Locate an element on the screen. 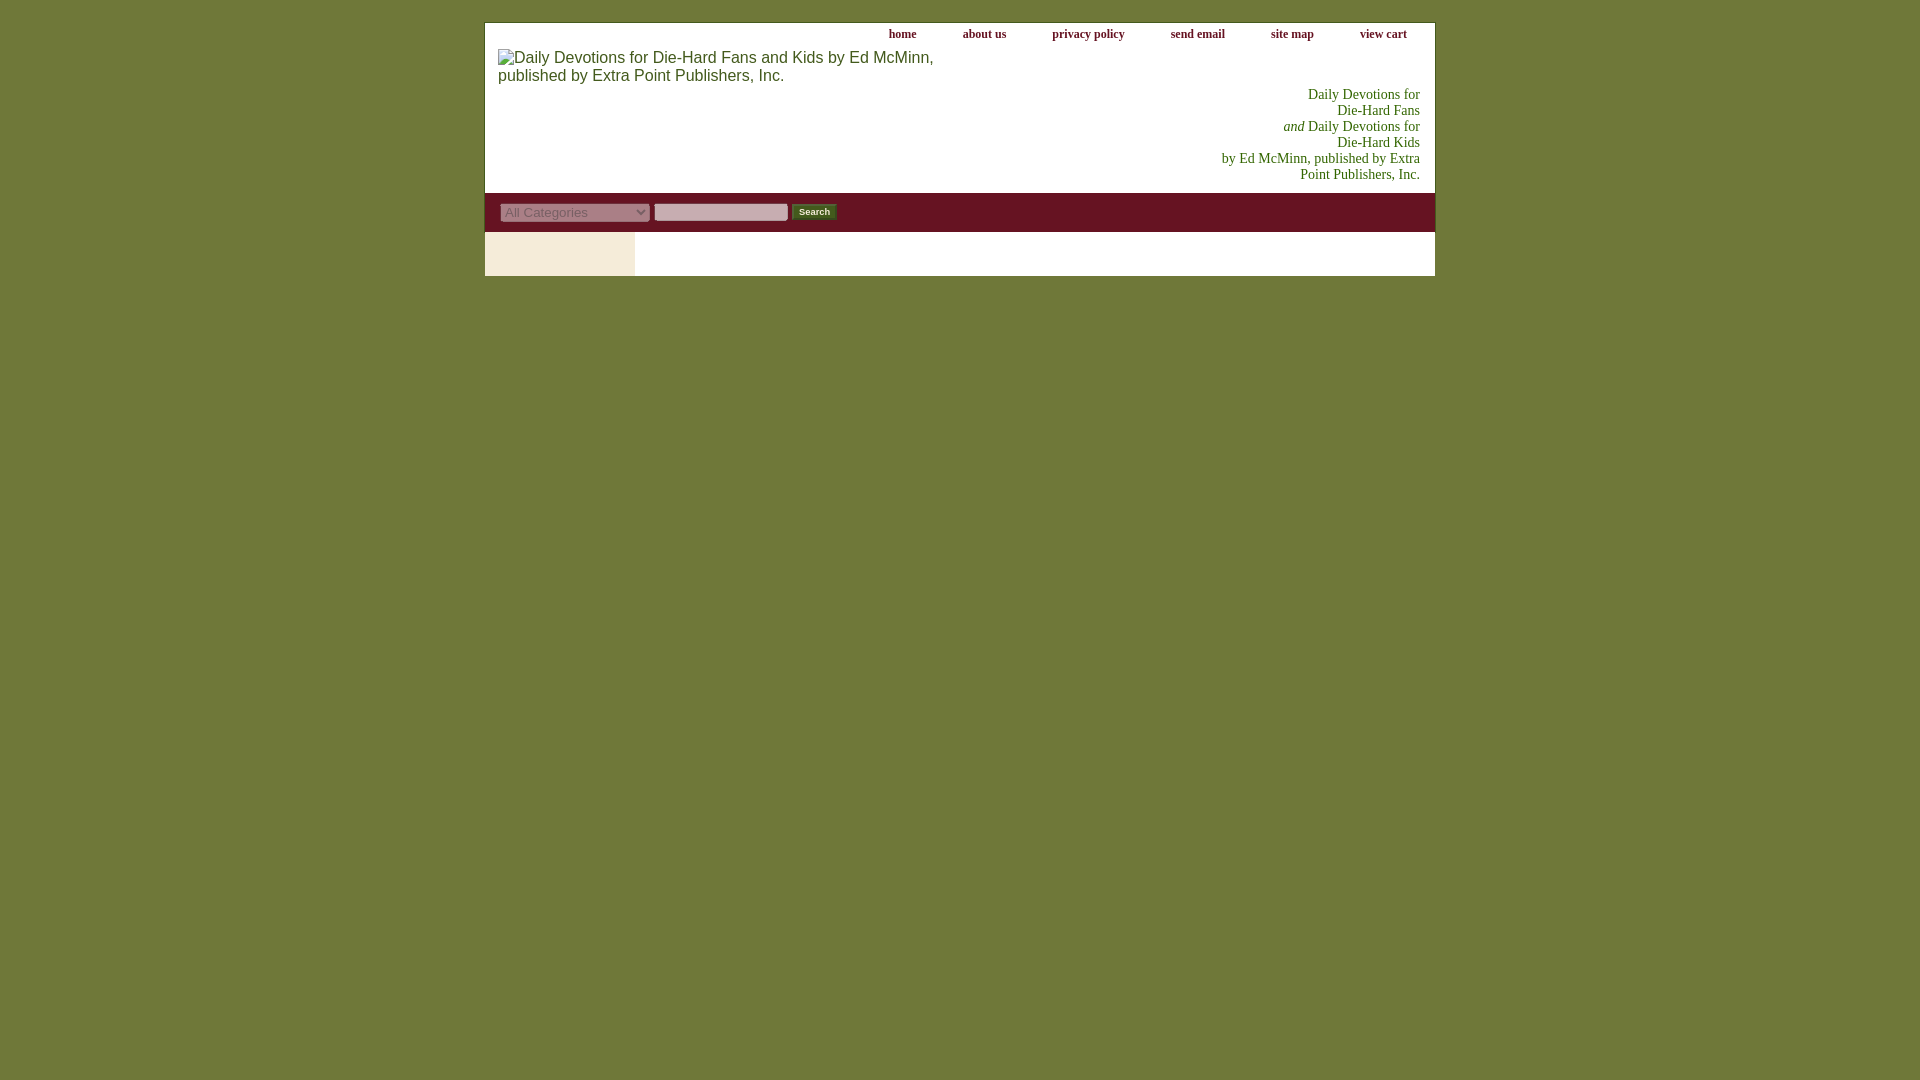 The width and height of the screenshot is (1920, 1080). about us is located at coordinates (984, 34).